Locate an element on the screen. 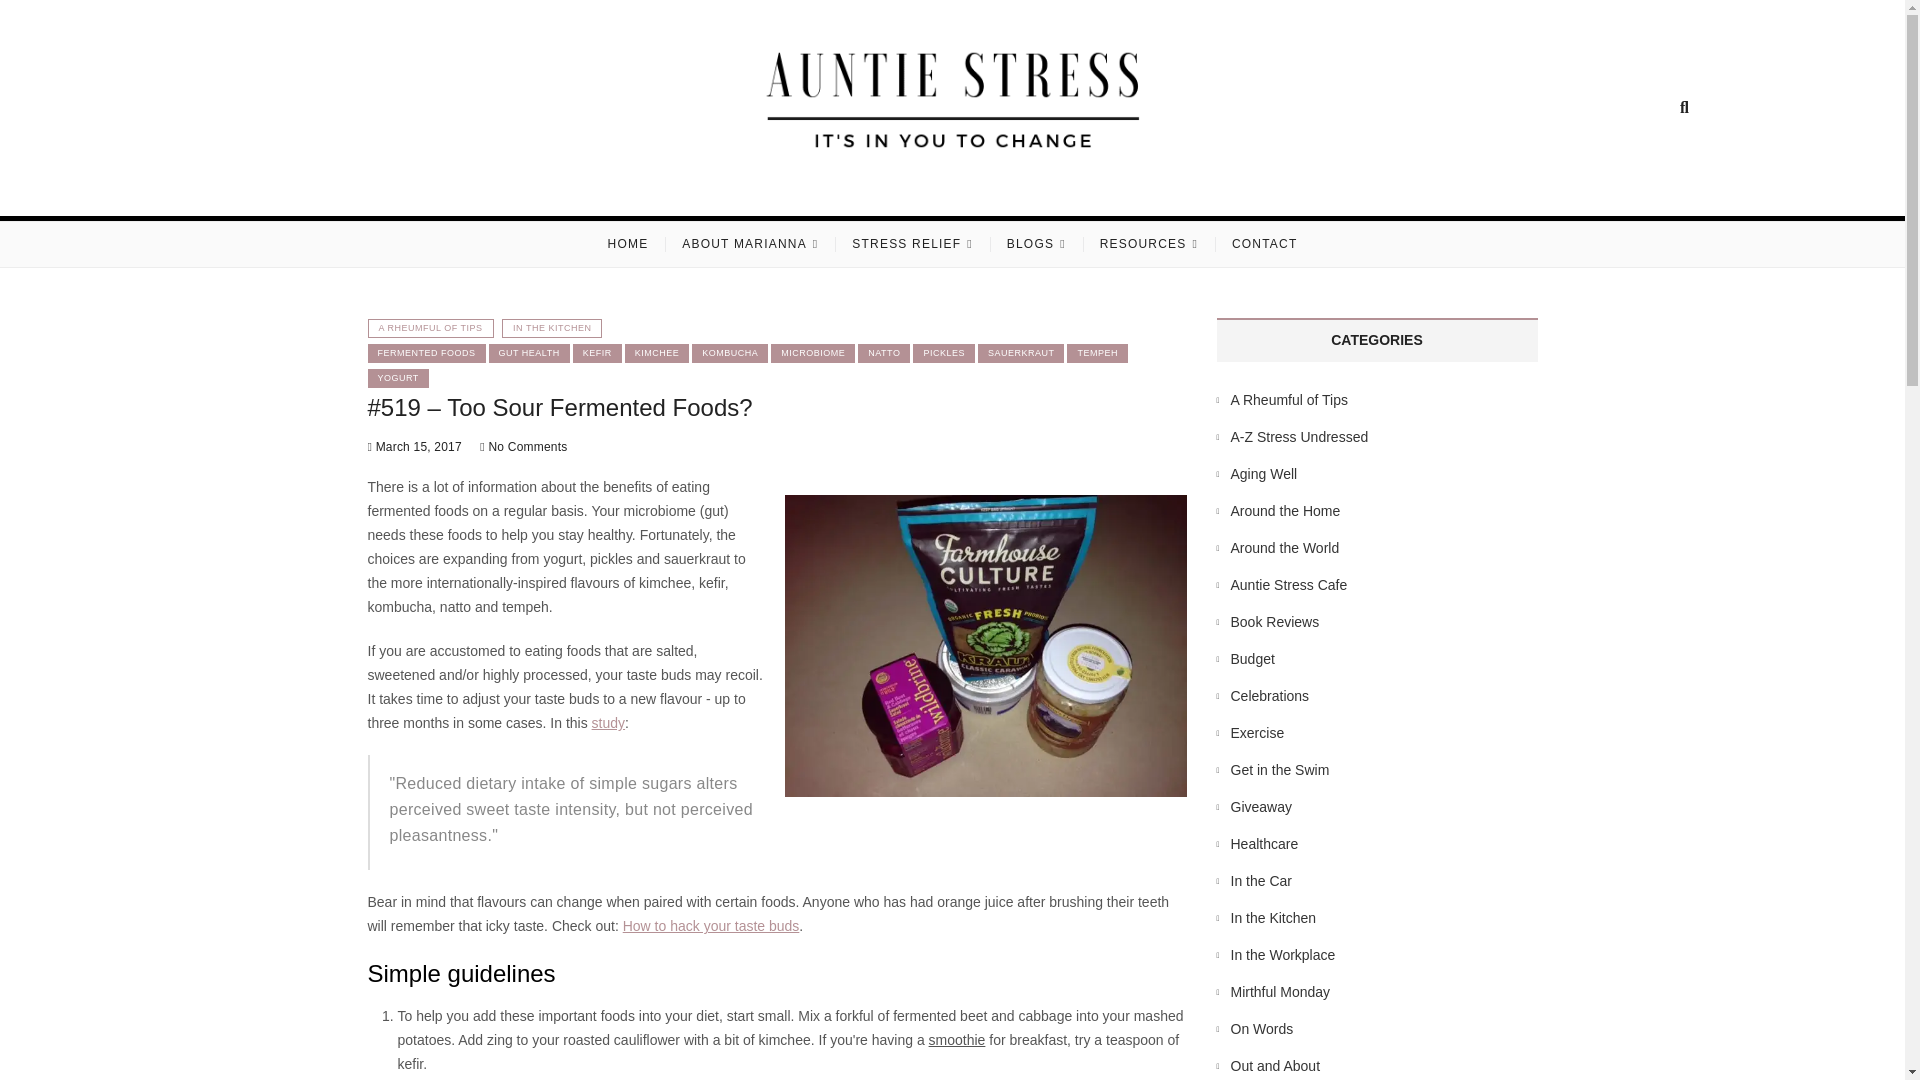 This screenshot has height=1080, width=1920. HOME is located at coordinates (628, 244).